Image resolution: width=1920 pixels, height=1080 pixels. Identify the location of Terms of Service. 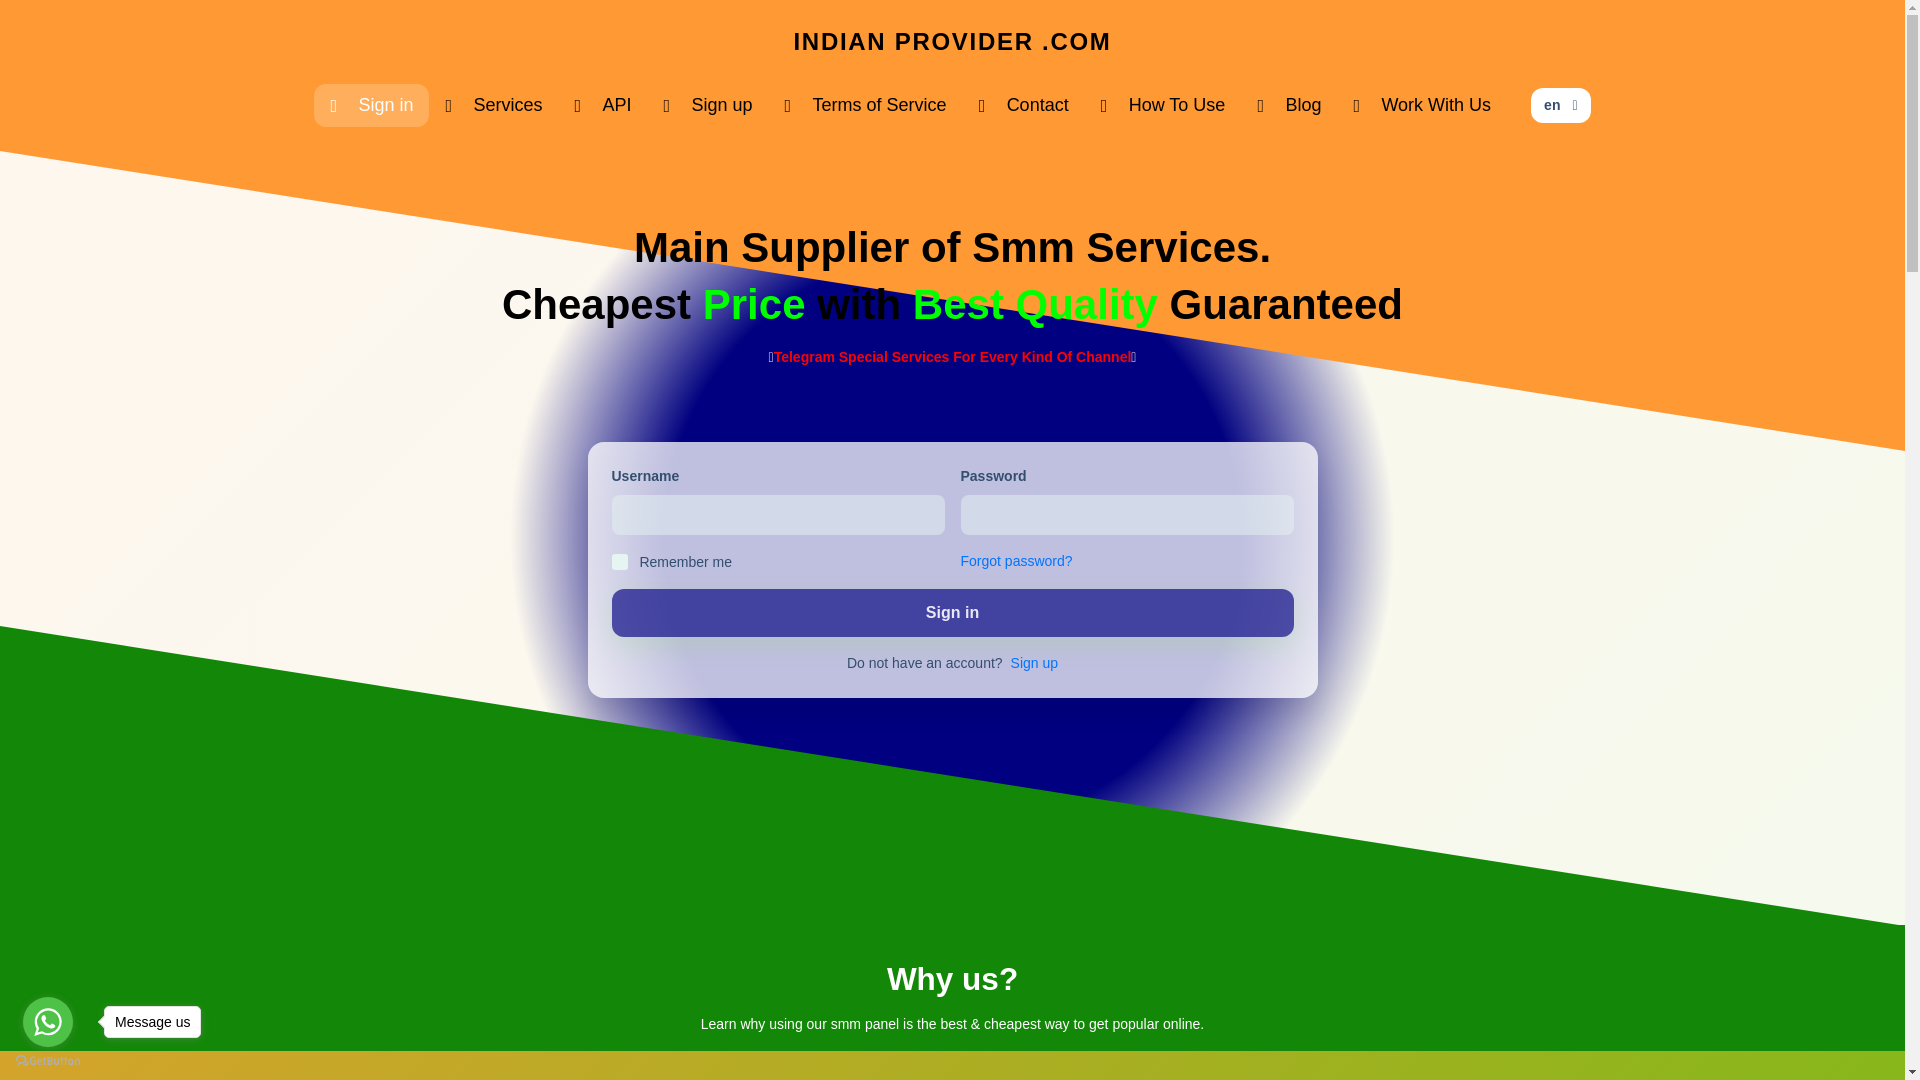
(866, 106).